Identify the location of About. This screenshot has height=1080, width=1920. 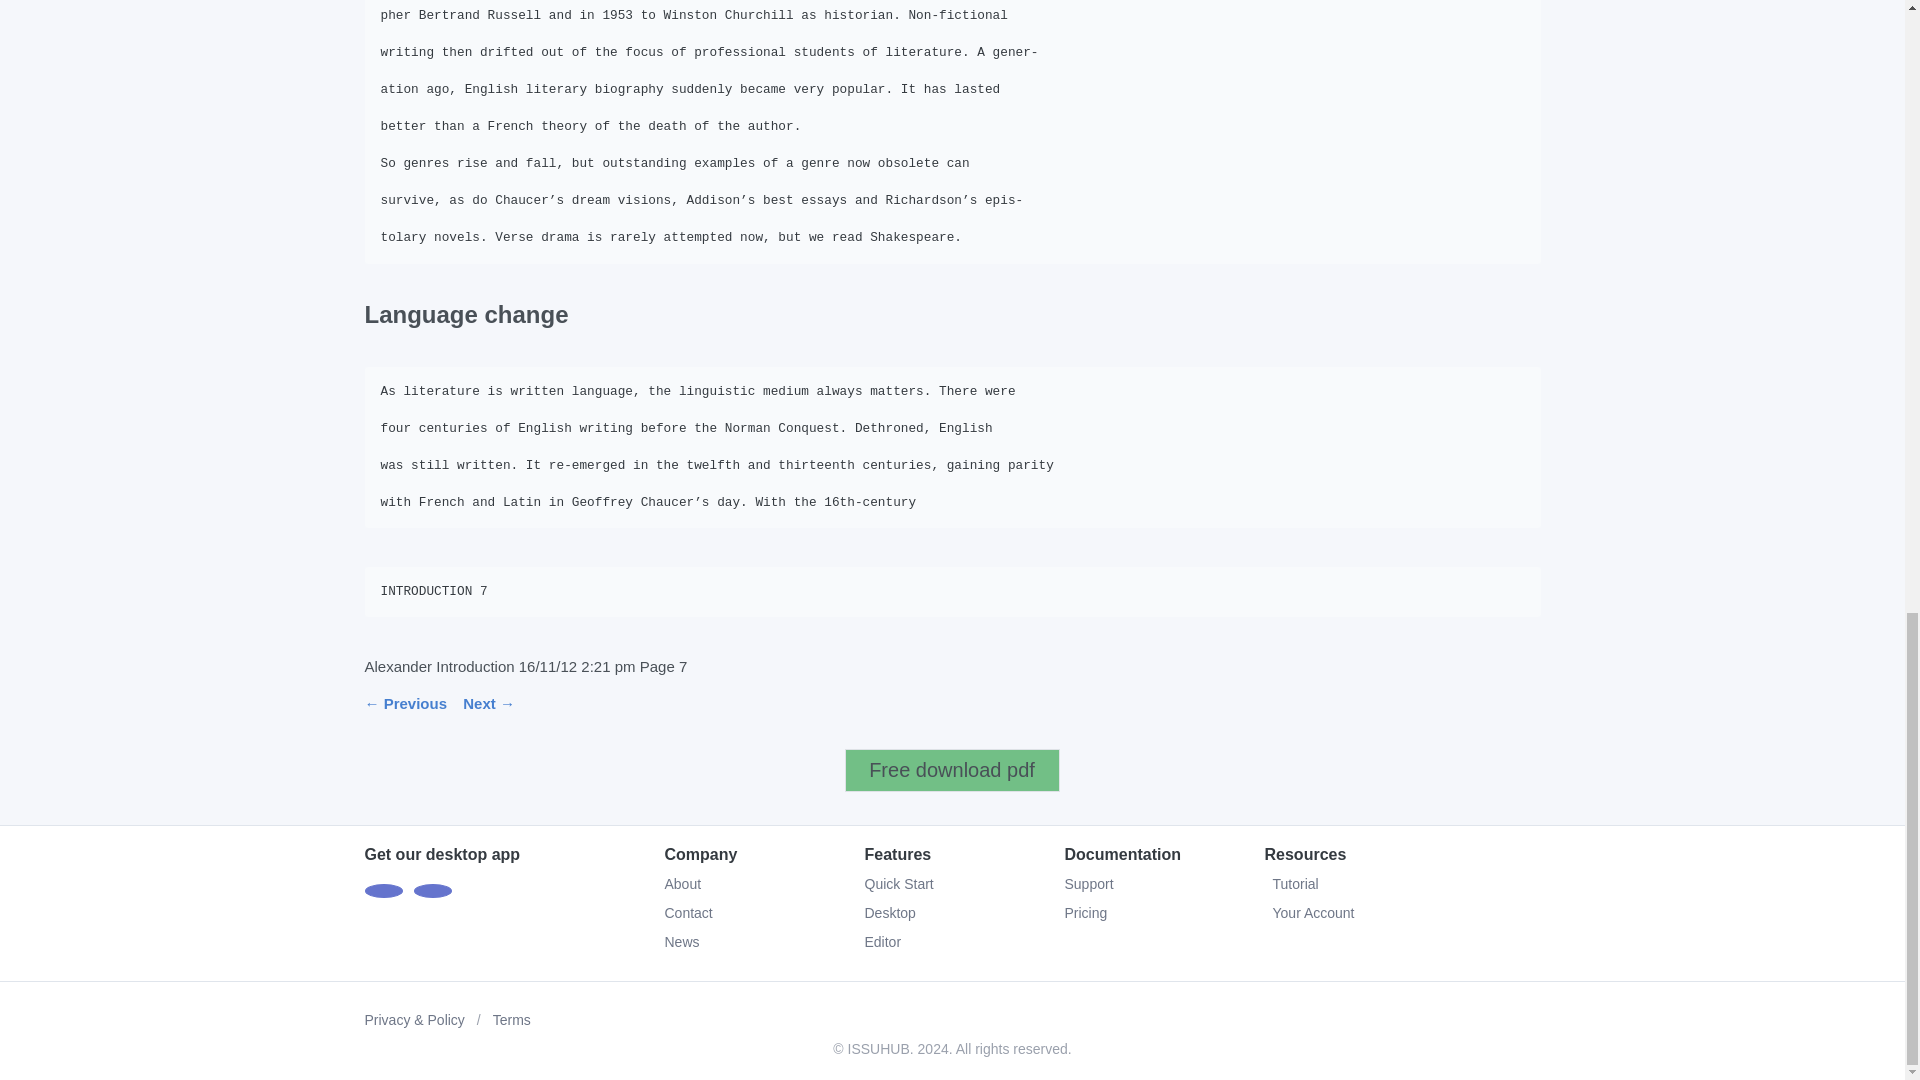
(682, 884).